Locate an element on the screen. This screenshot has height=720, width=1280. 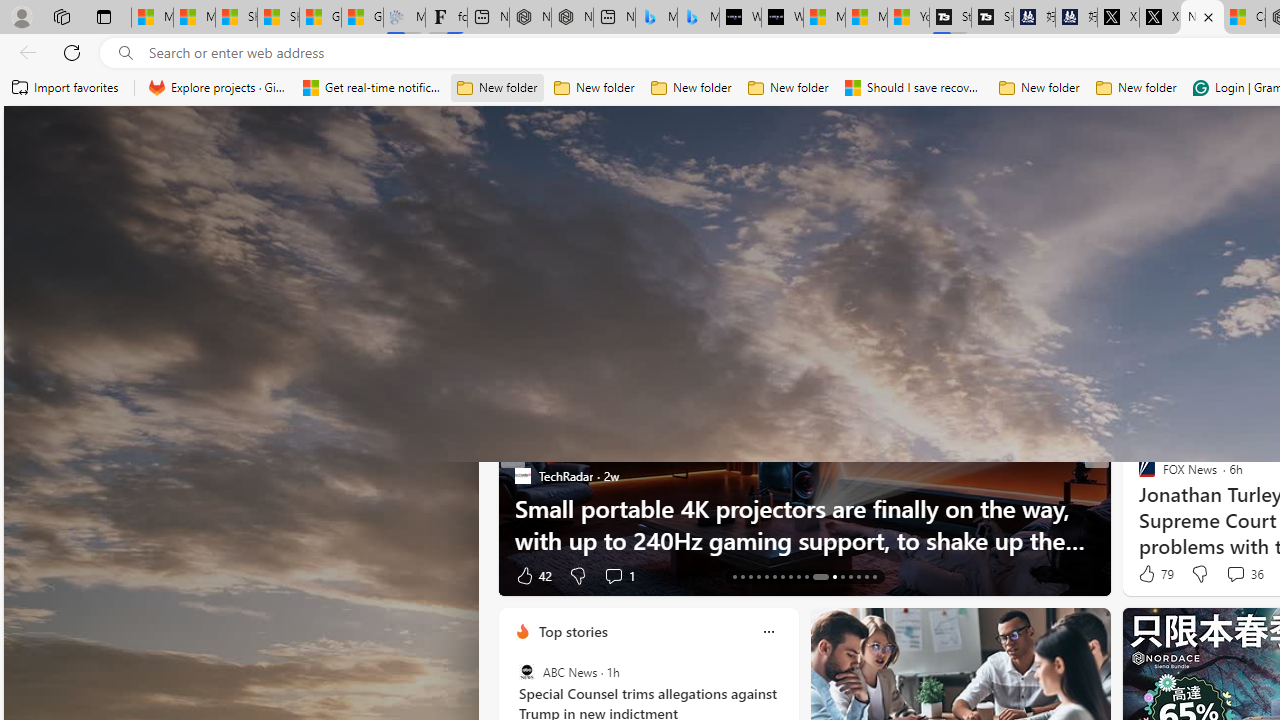
AutomationID: tab-20 is located at coordinates (790, 576).